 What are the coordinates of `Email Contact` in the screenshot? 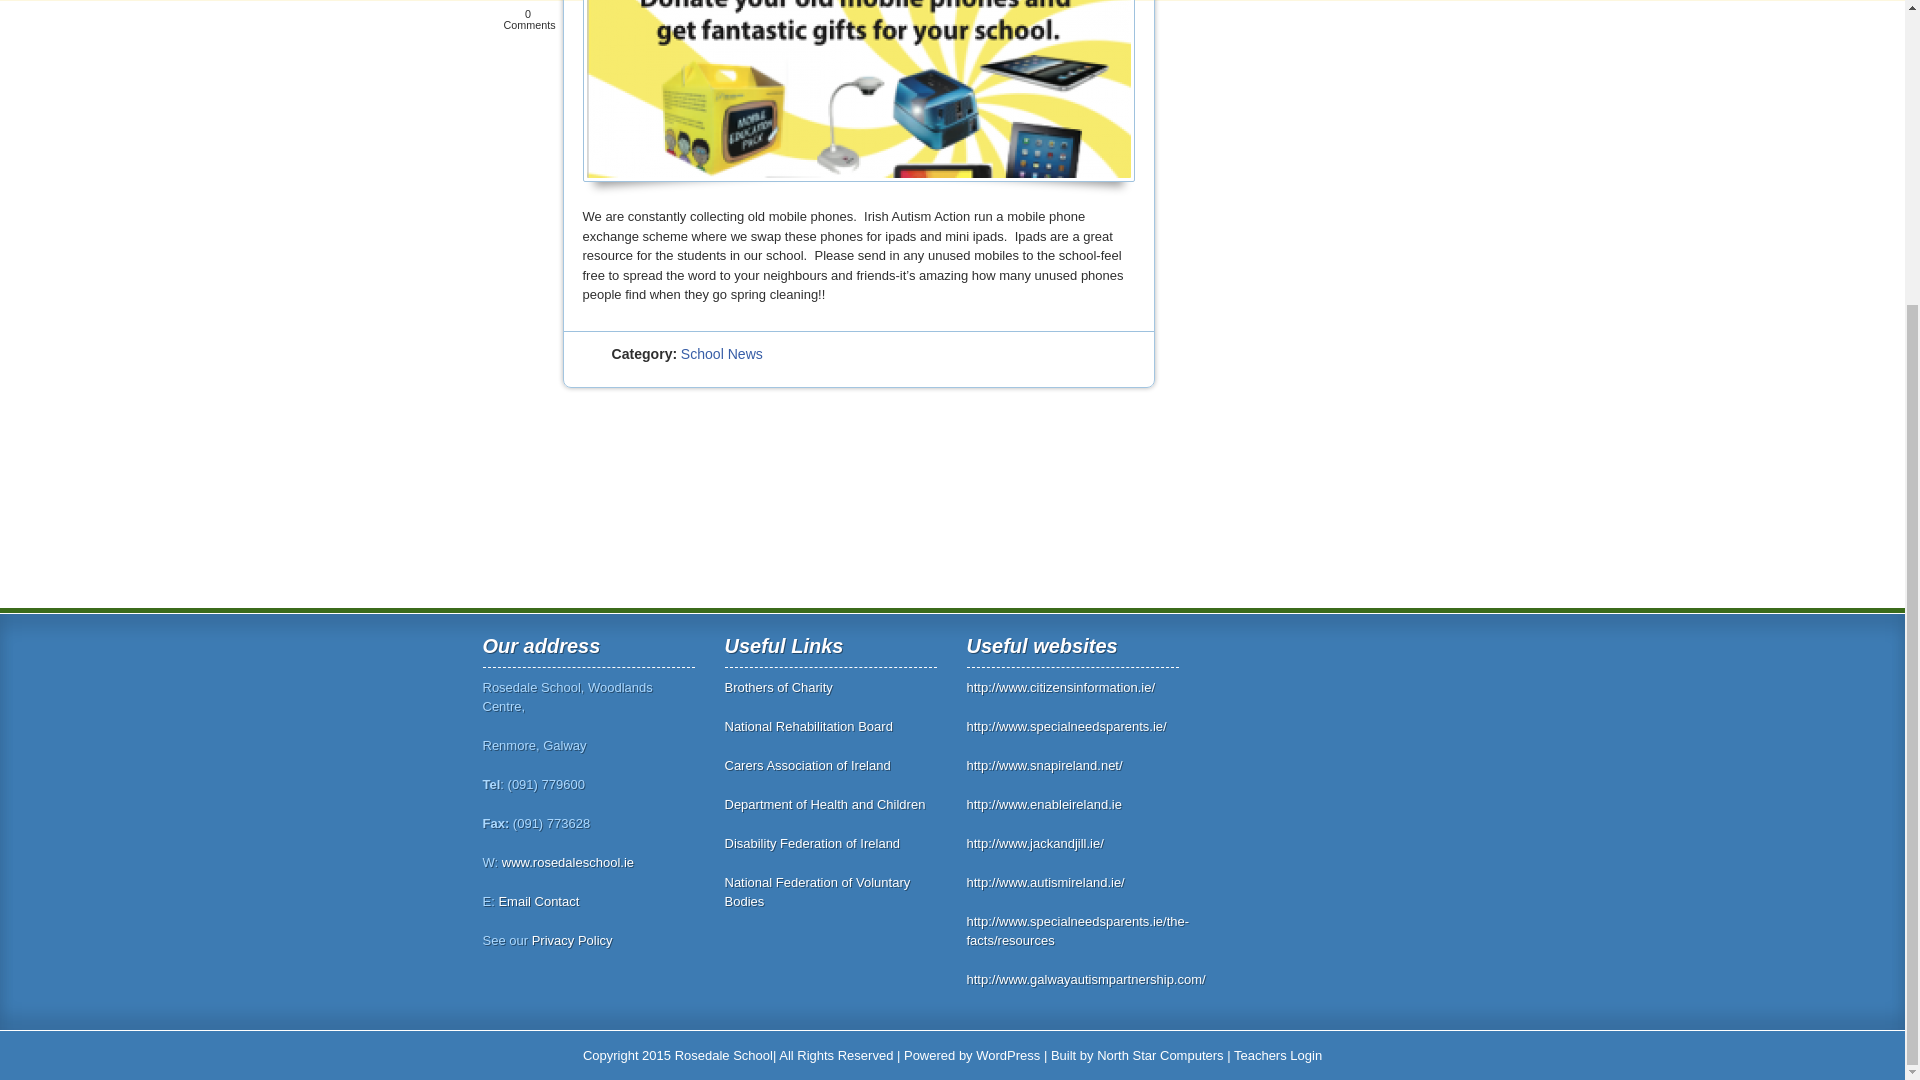 It's located at (538, 902).